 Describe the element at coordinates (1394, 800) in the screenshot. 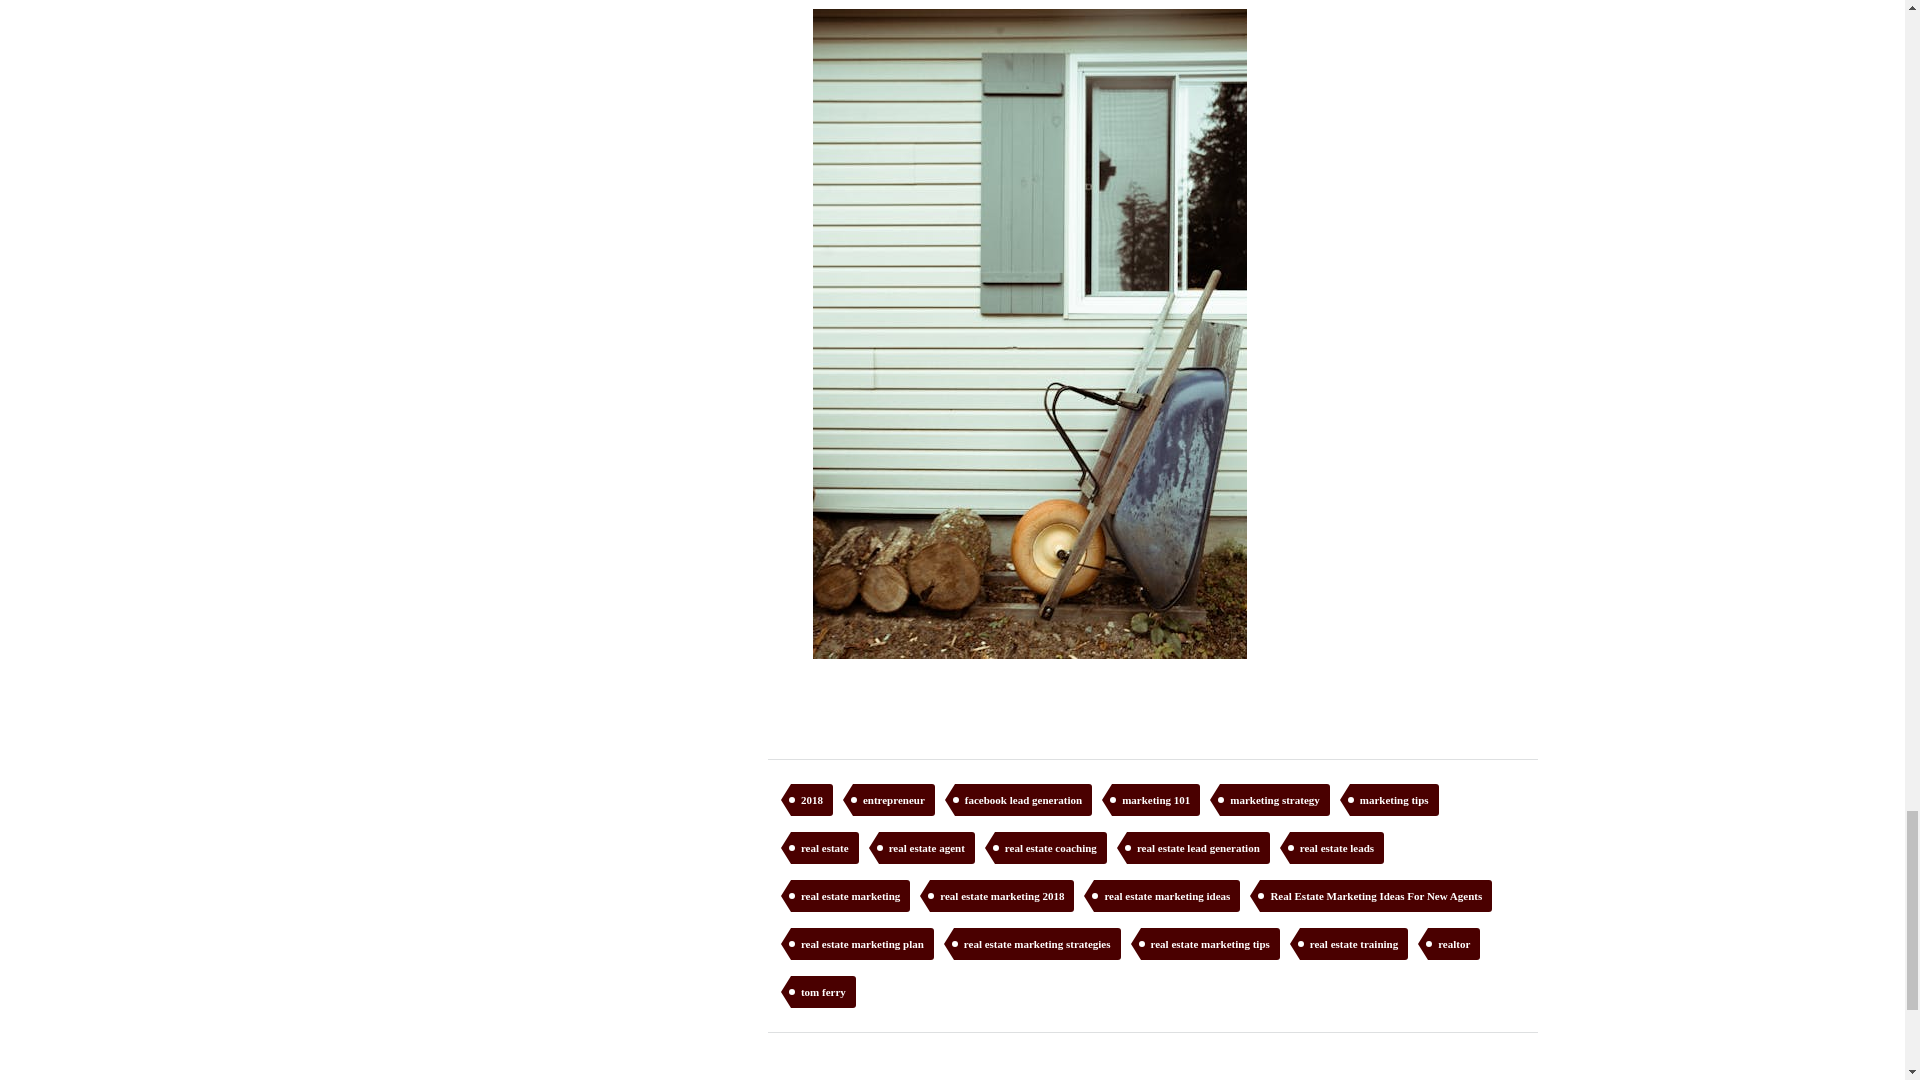

I see `marketing tips` at that location.